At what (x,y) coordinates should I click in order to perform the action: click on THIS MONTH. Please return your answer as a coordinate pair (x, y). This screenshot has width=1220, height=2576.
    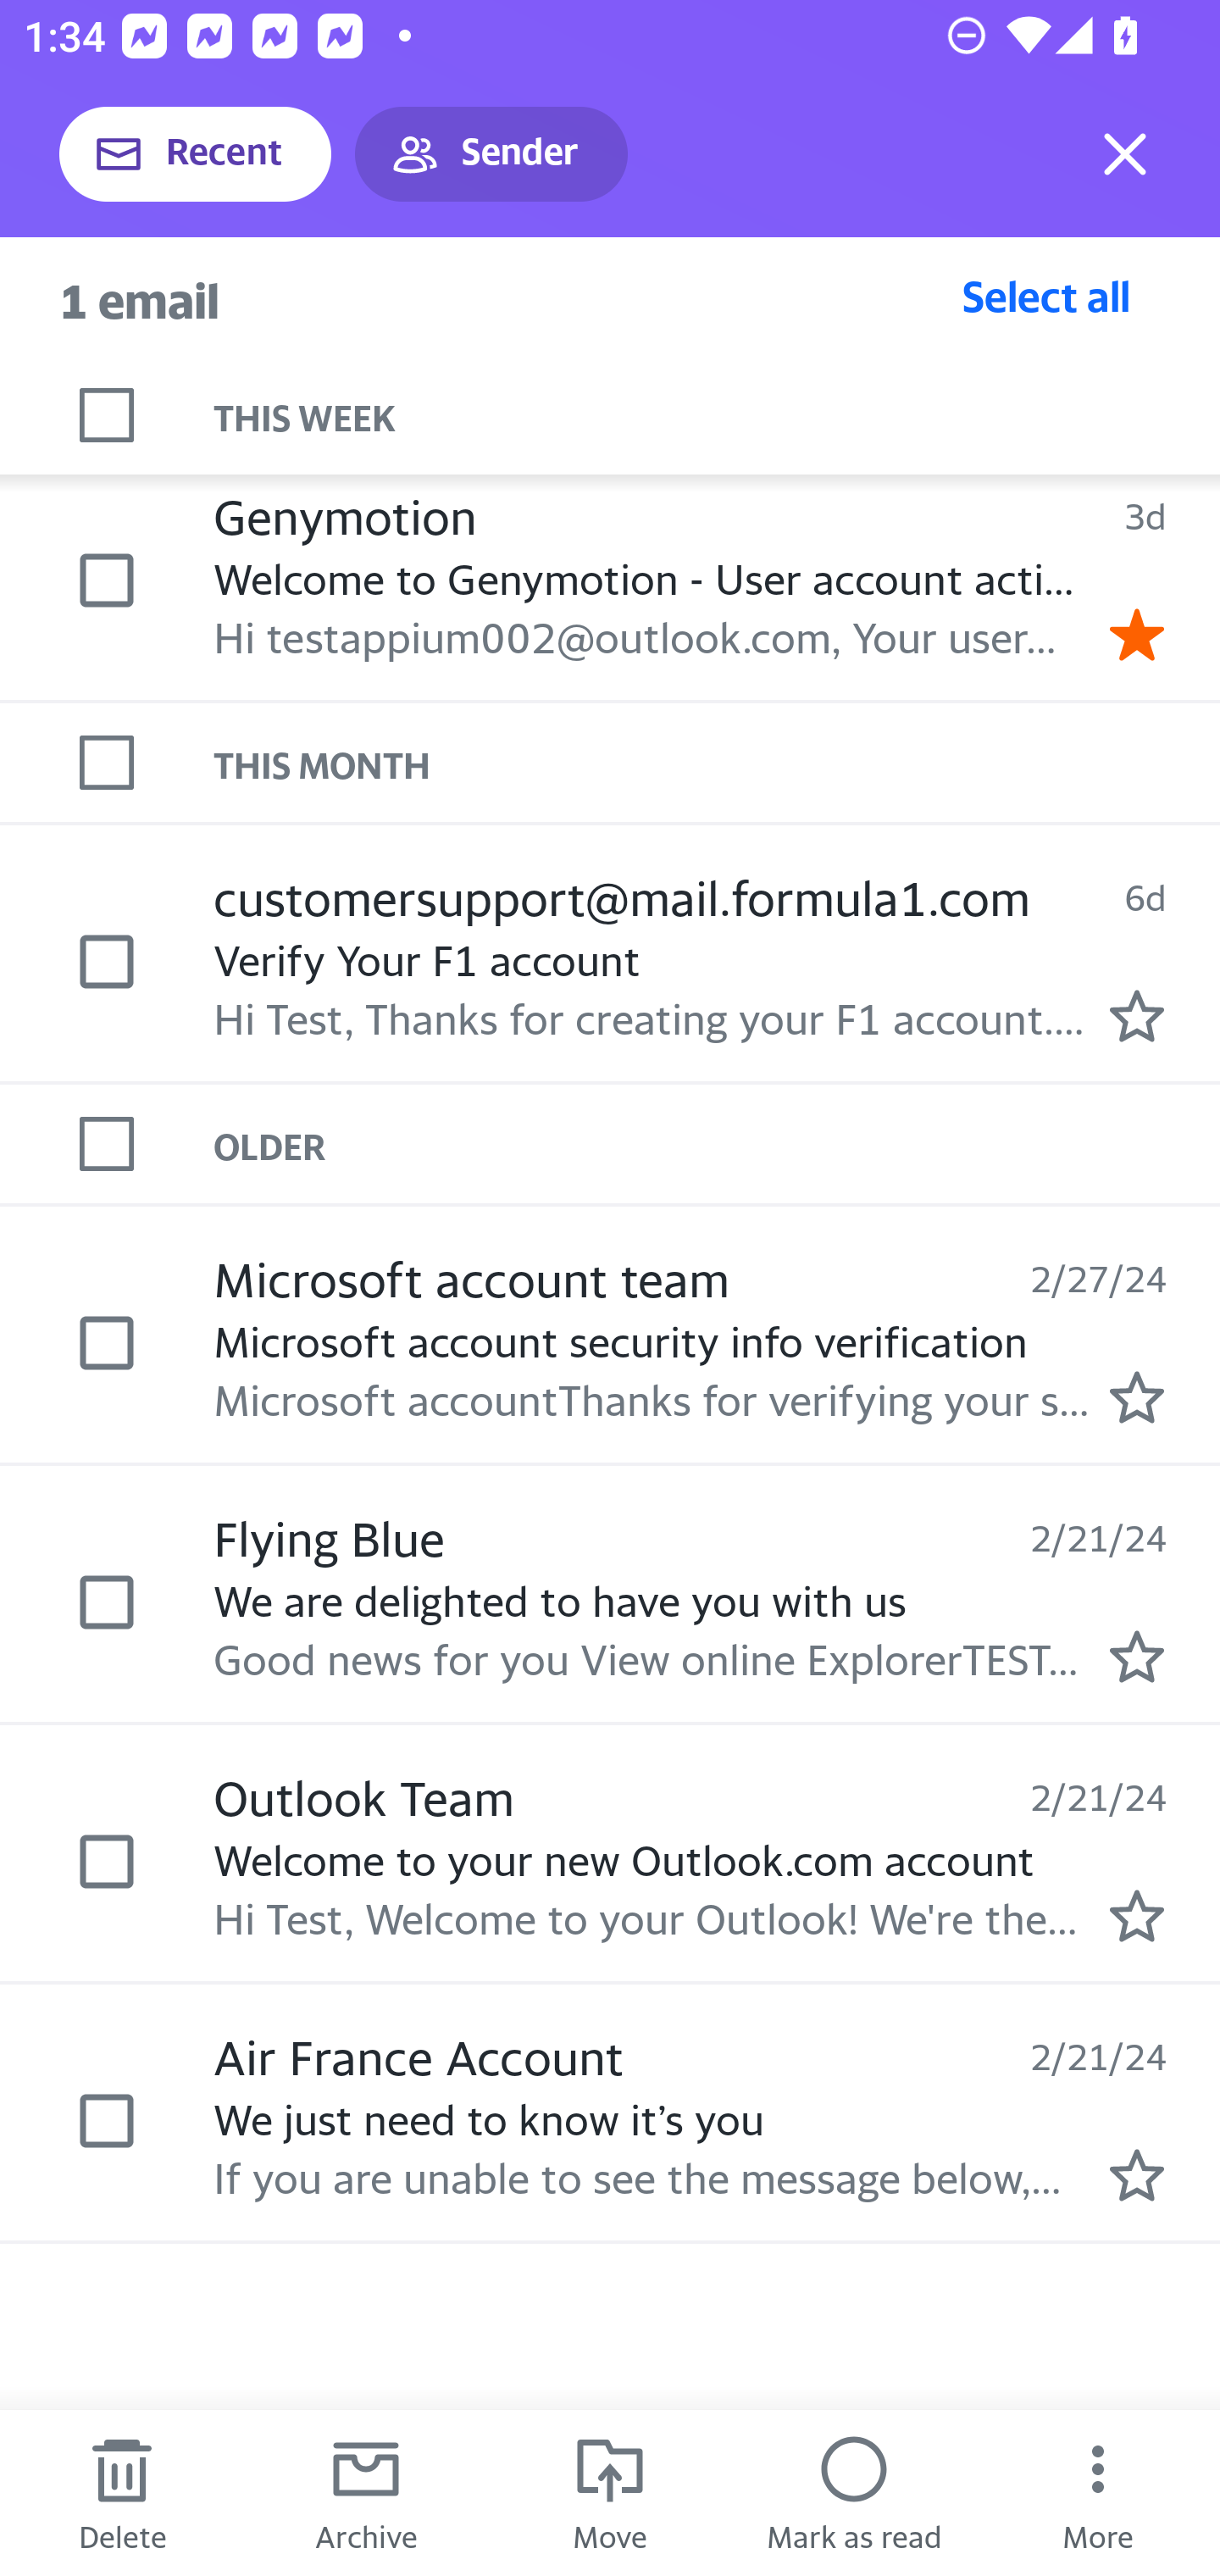
    Looking at the image, I should click on (717, 763).